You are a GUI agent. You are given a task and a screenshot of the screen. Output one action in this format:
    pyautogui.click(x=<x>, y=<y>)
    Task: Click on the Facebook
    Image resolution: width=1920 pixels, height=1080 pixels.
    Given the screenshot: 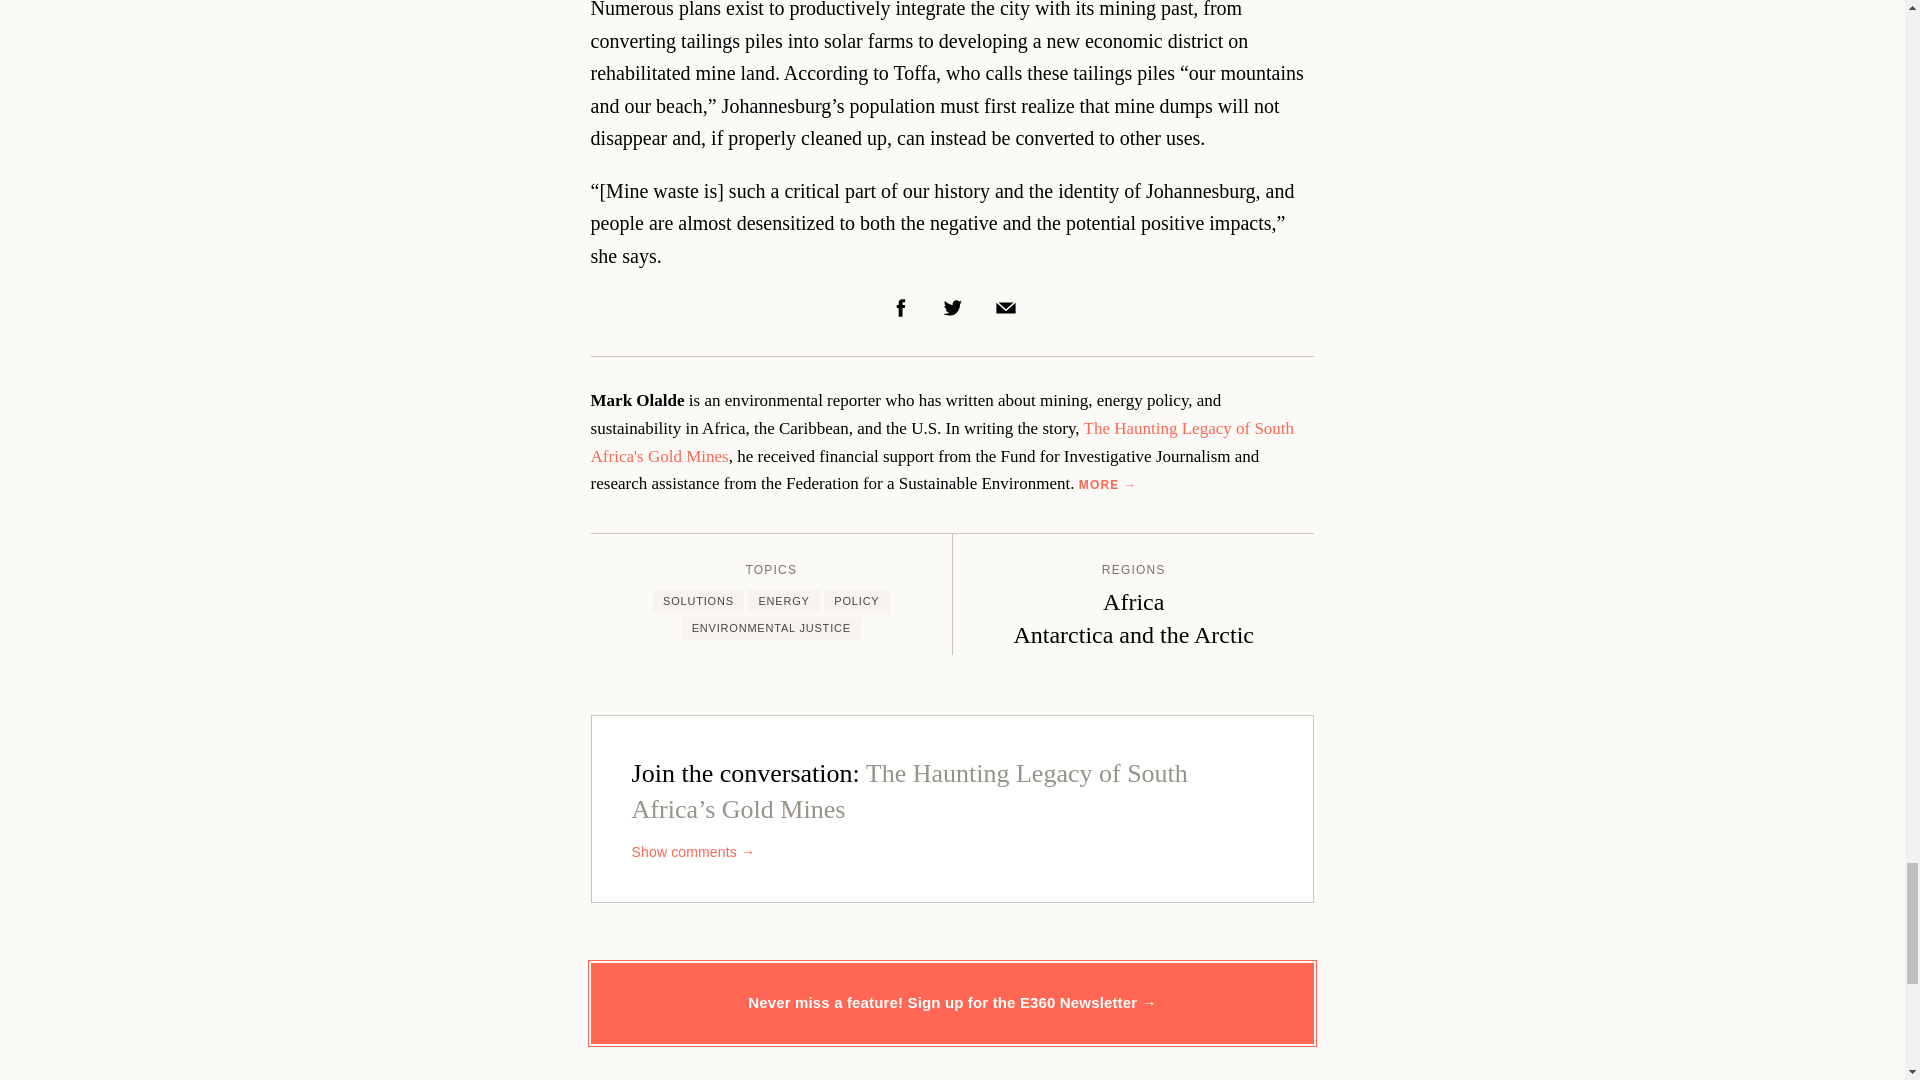 What is the action you would take?
    pyautogui.click(x=901, y=308)
    